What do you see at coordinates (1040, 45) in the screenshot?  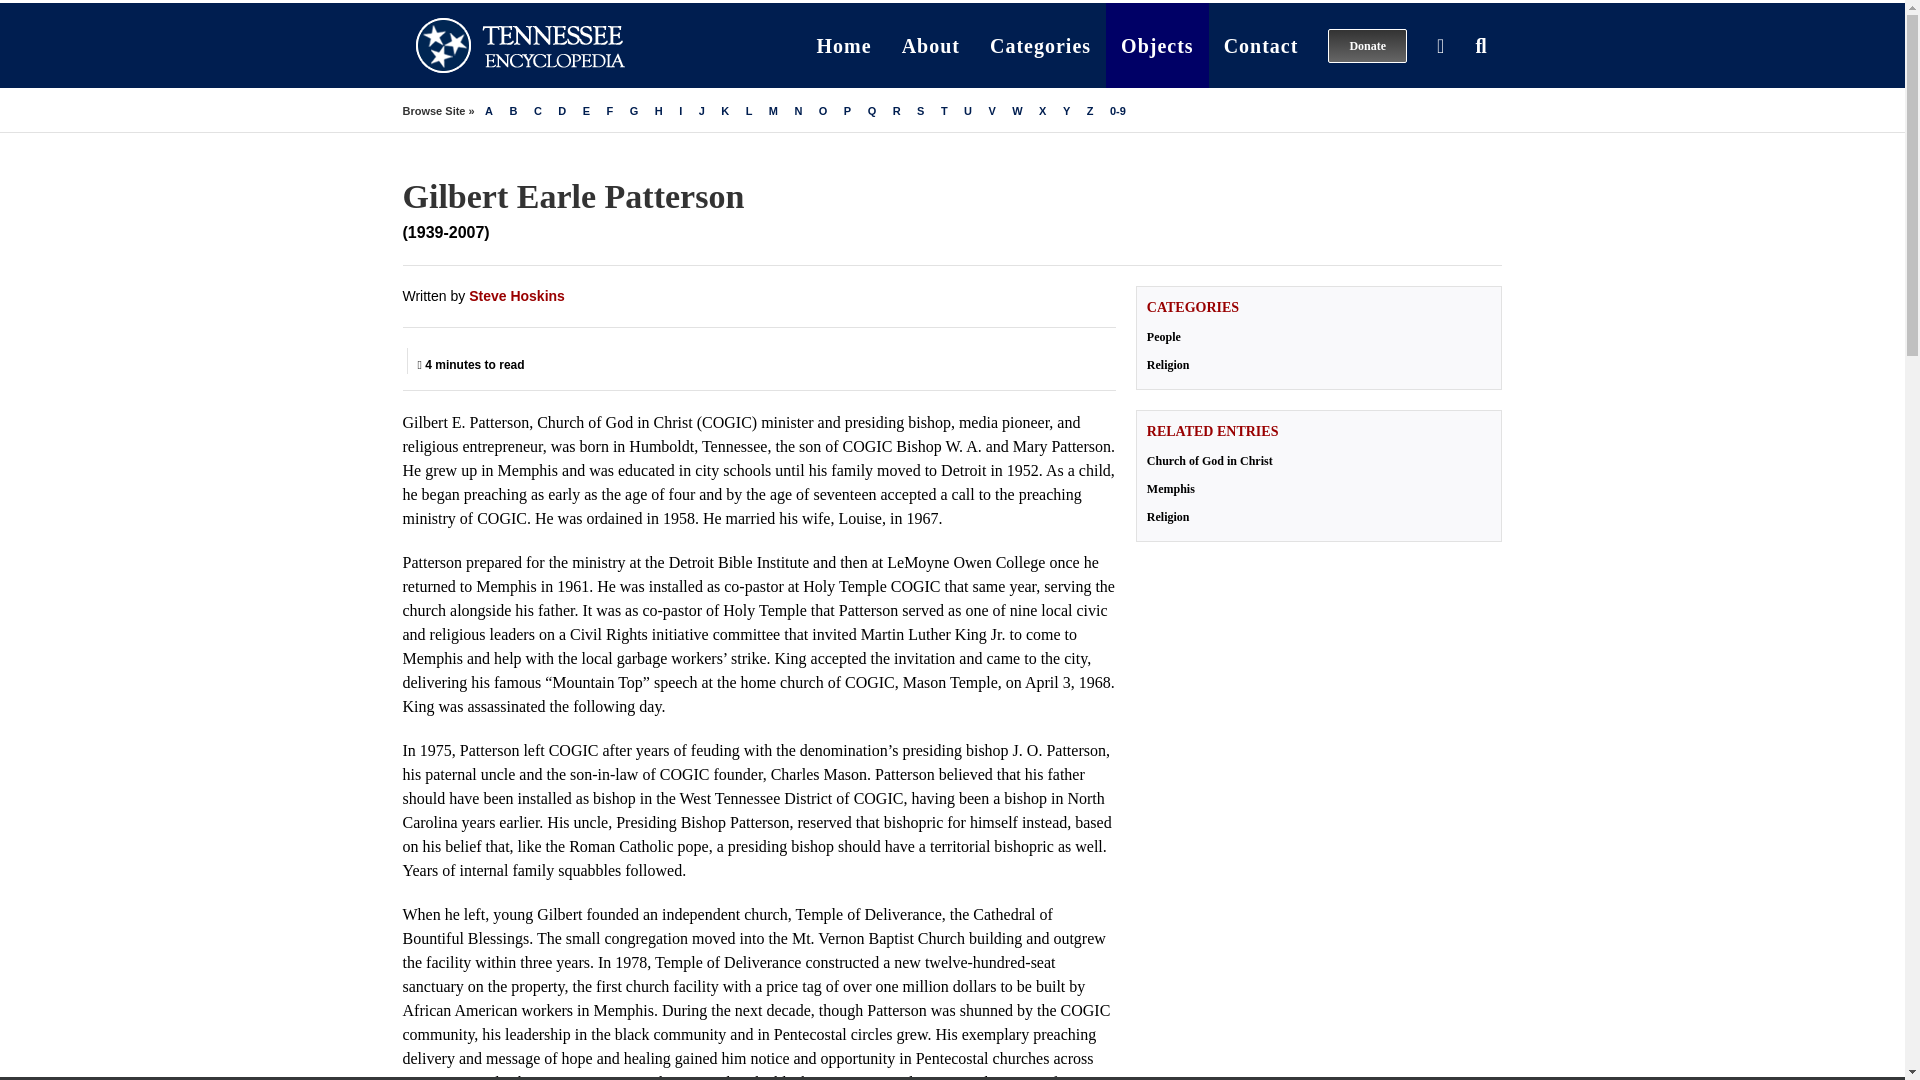 I see `Categories` at bounding box center [1040, 45].